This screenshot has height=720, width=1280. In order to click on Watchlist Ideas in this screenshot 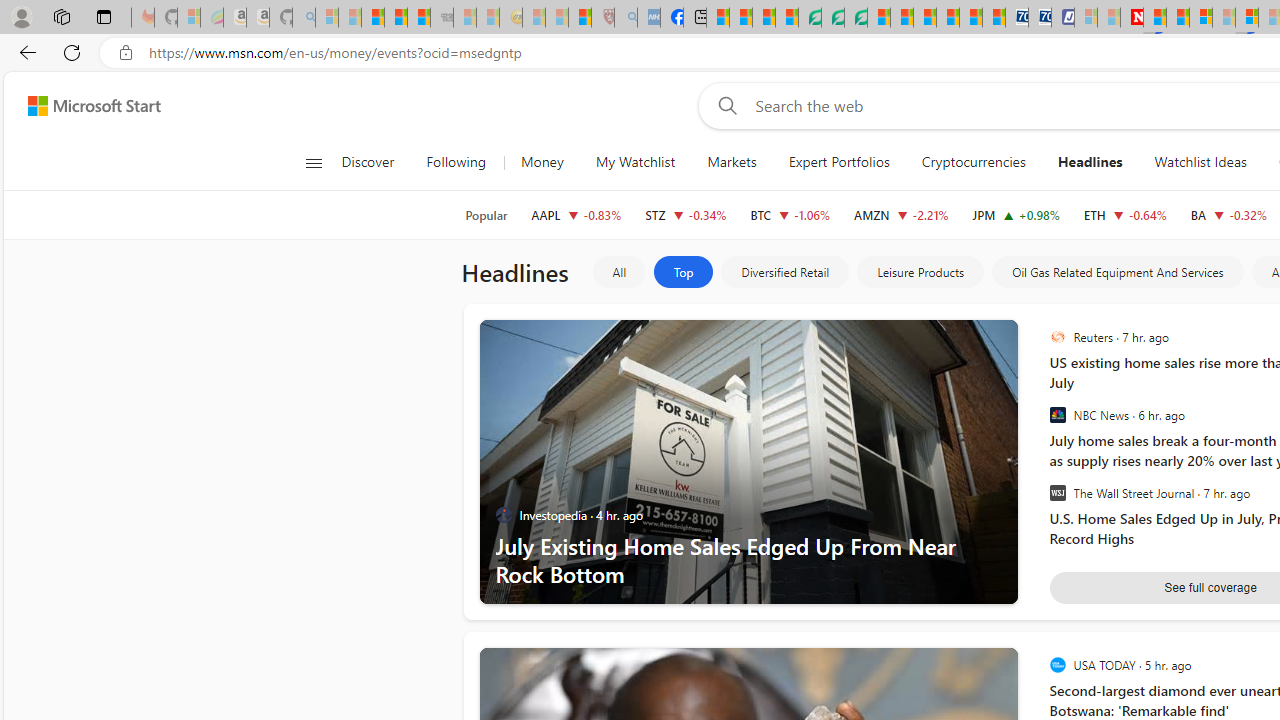, I will do `click(1200, 162)`.